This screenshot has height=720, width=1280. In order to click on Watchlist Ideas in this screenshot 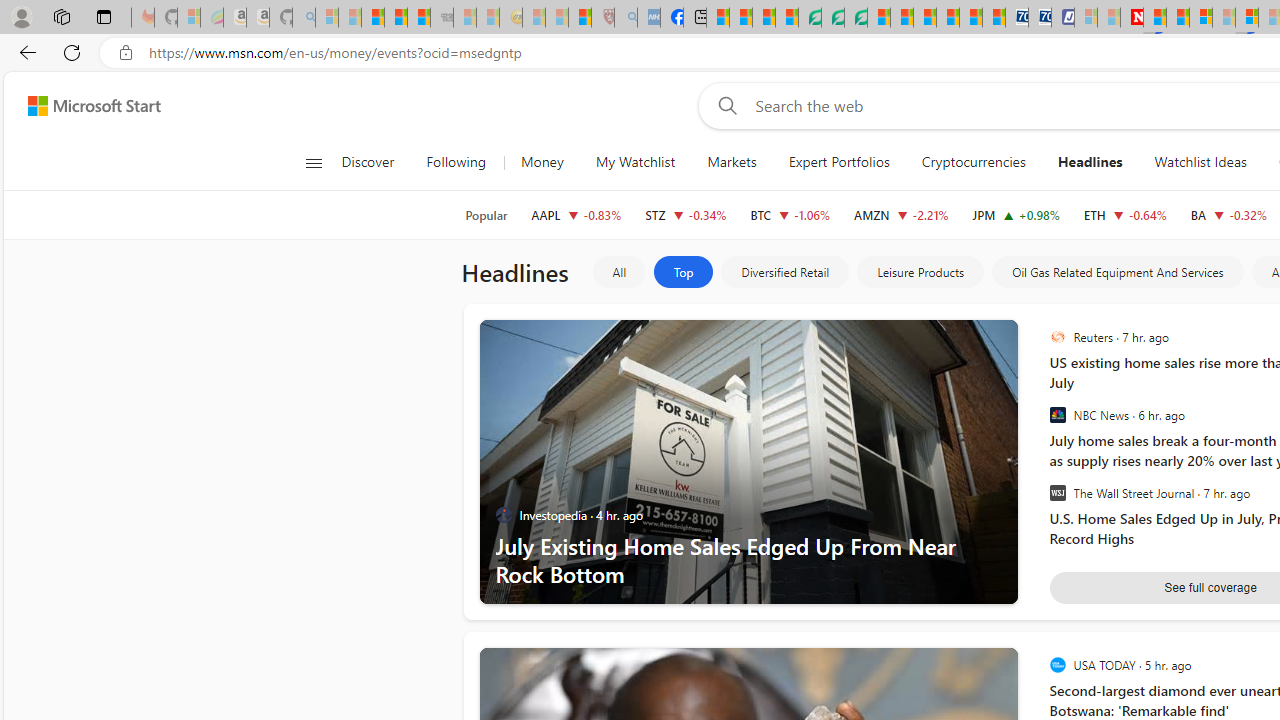, I will do `click(1200, 162)`.